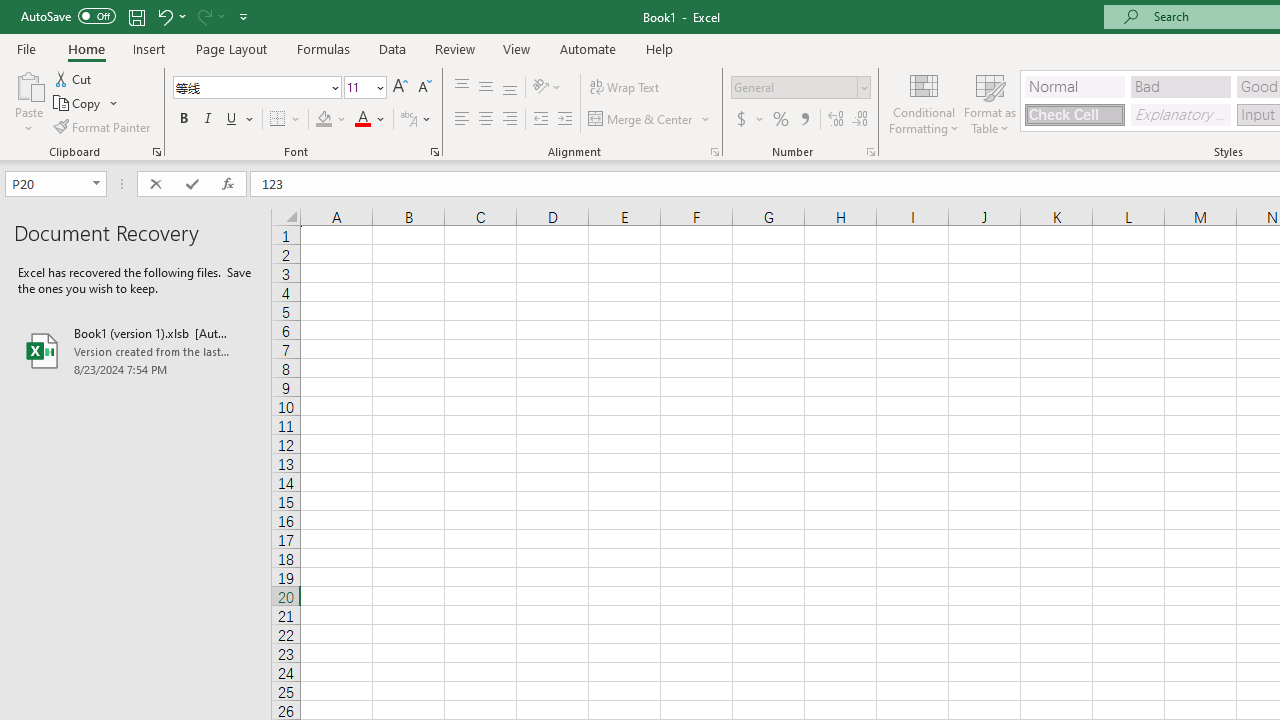 Image resolution: width=1280 pixels, height=720 pixels. What do you see at coordinates (250, 87) in the screenshot?
I see `Font` at bounding box center [250, 87].